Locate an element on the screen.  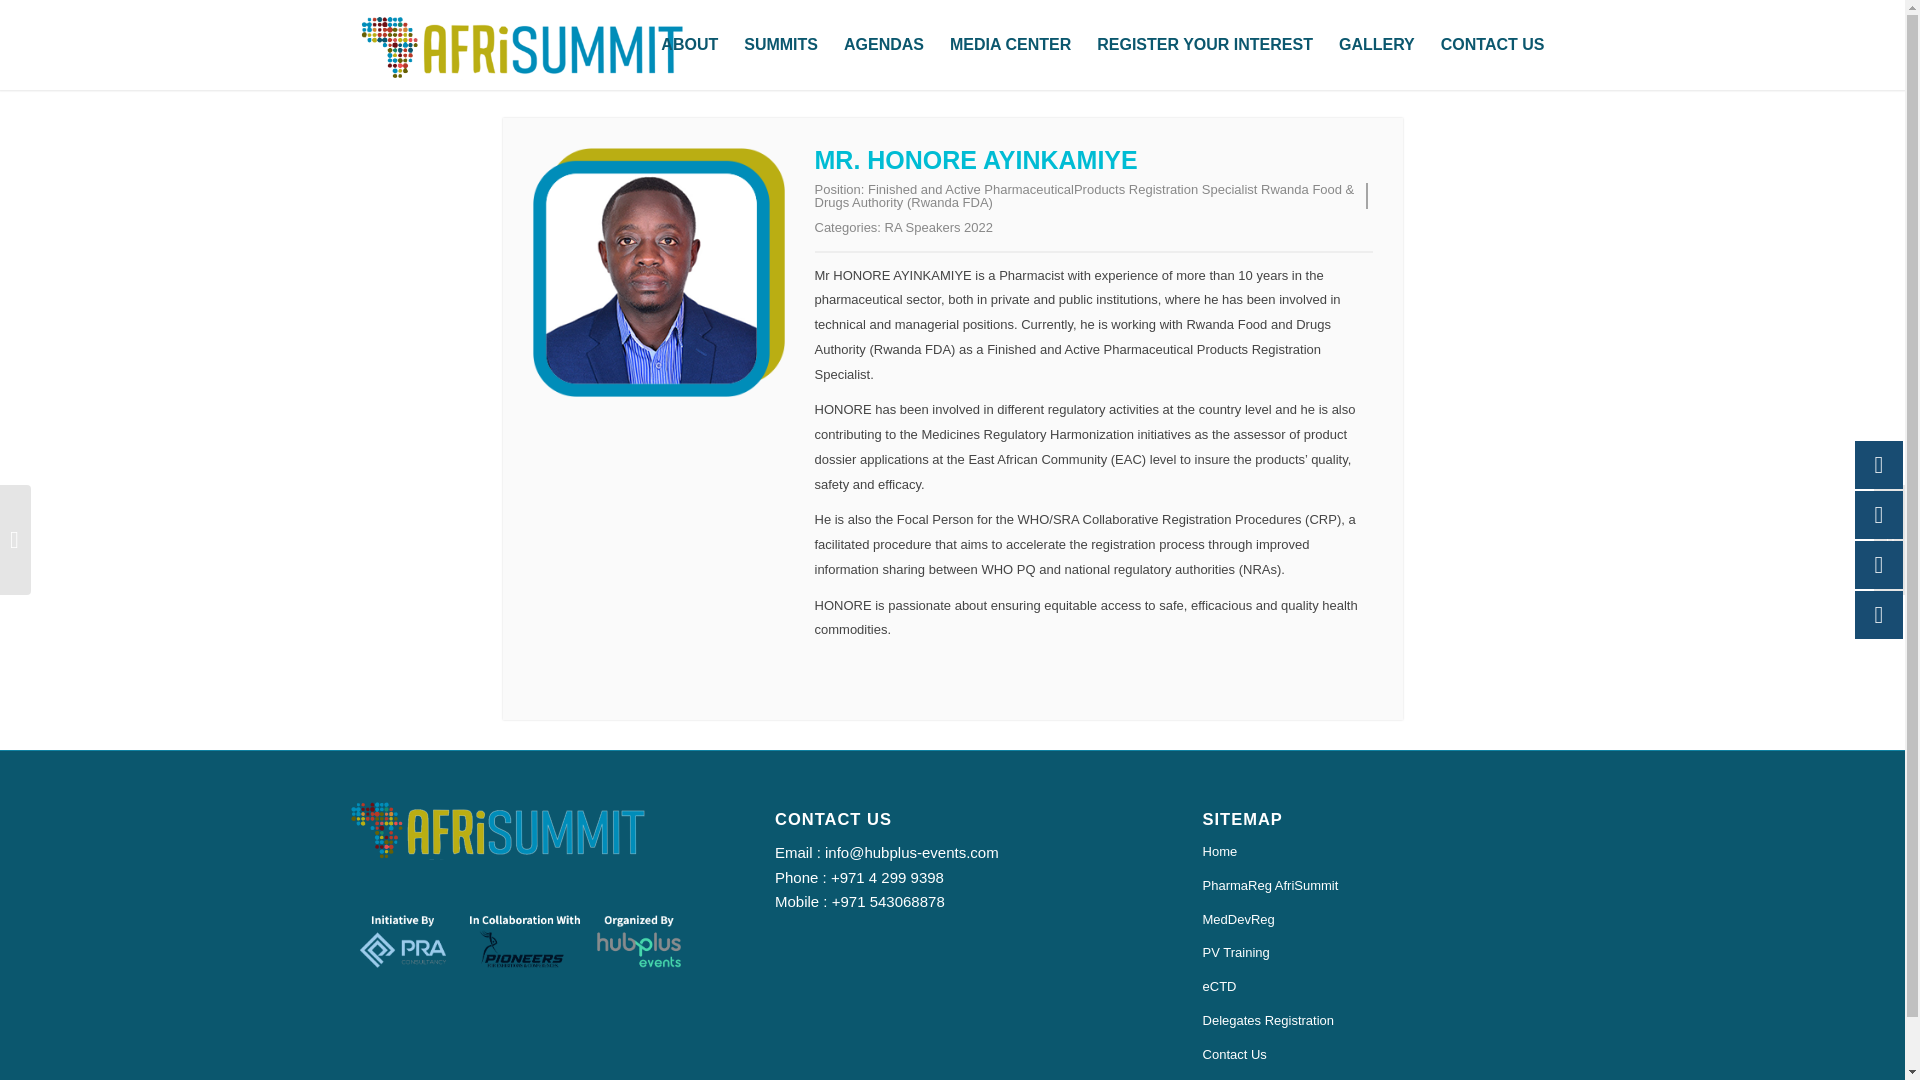
Home is located at coordinates (1380, 852).